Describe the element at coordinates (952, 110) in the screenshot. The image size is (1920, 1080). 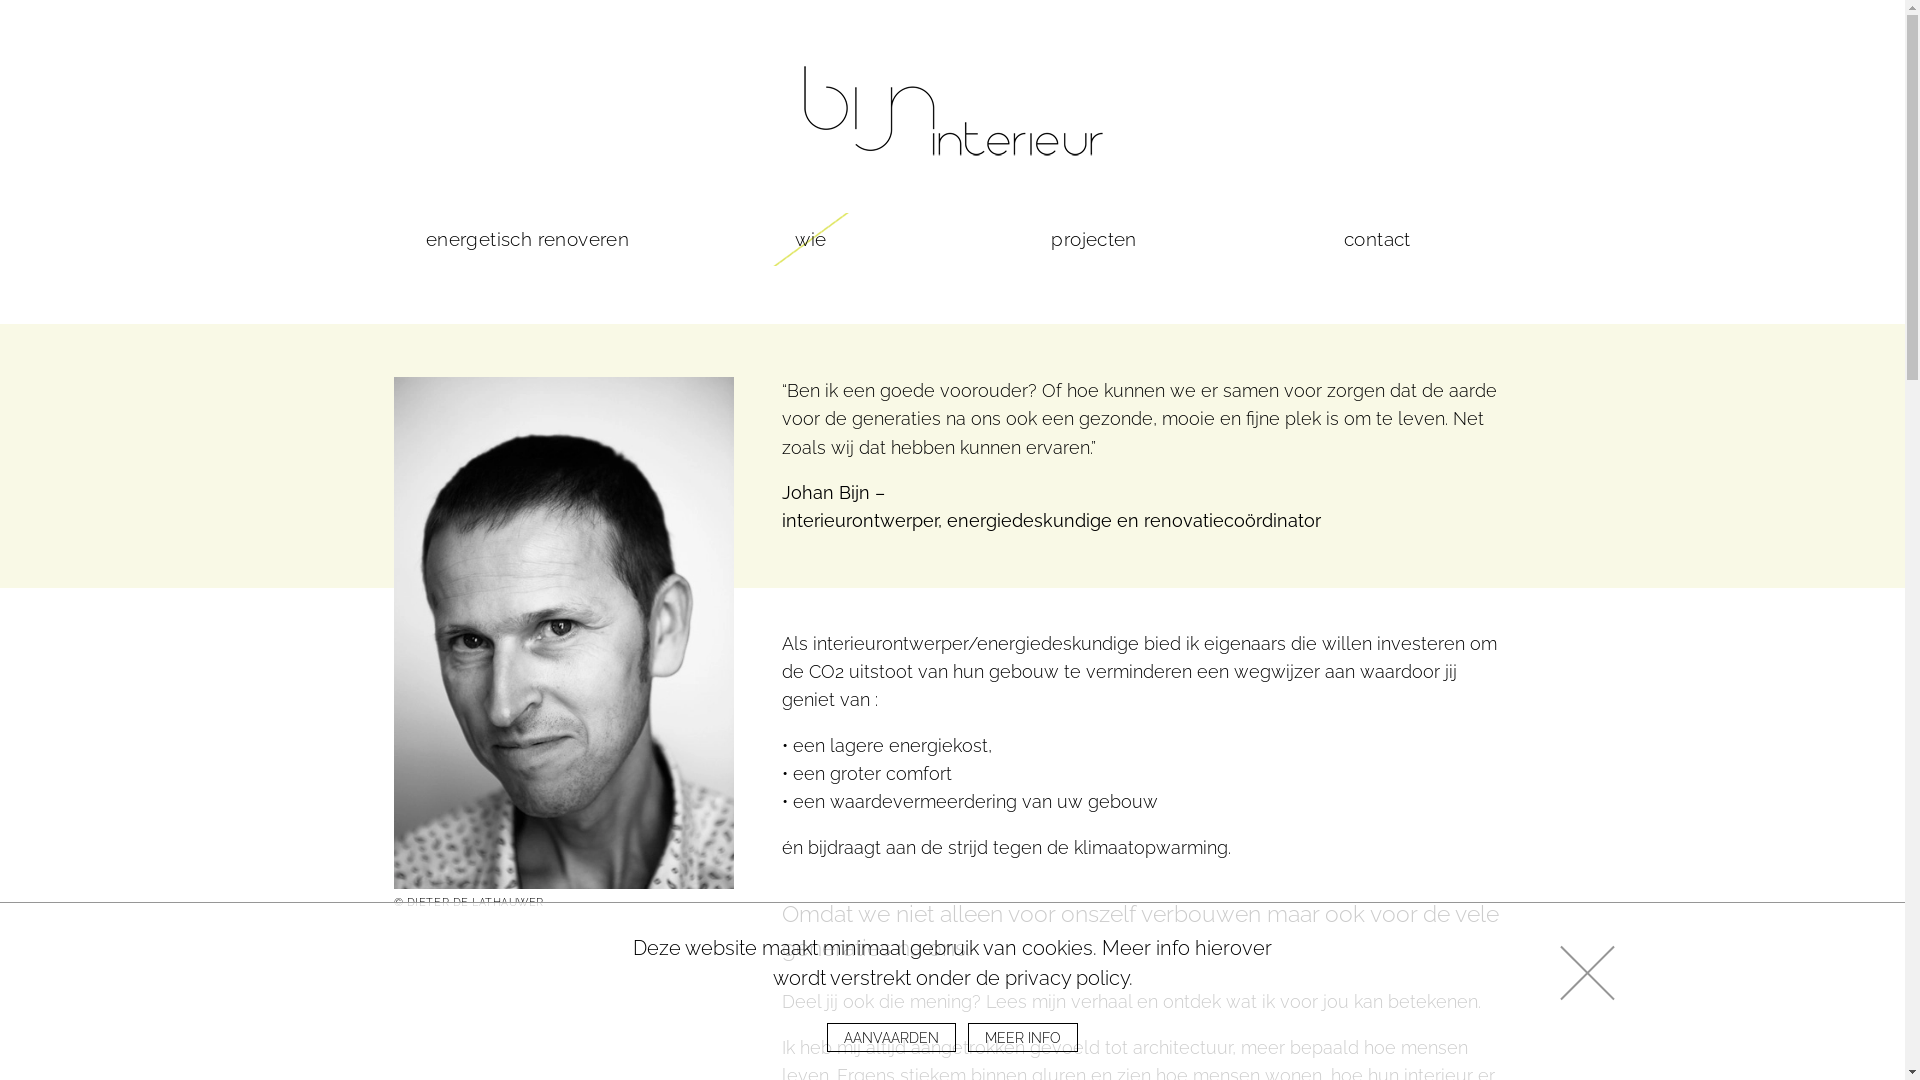
I see `Home` at that location.